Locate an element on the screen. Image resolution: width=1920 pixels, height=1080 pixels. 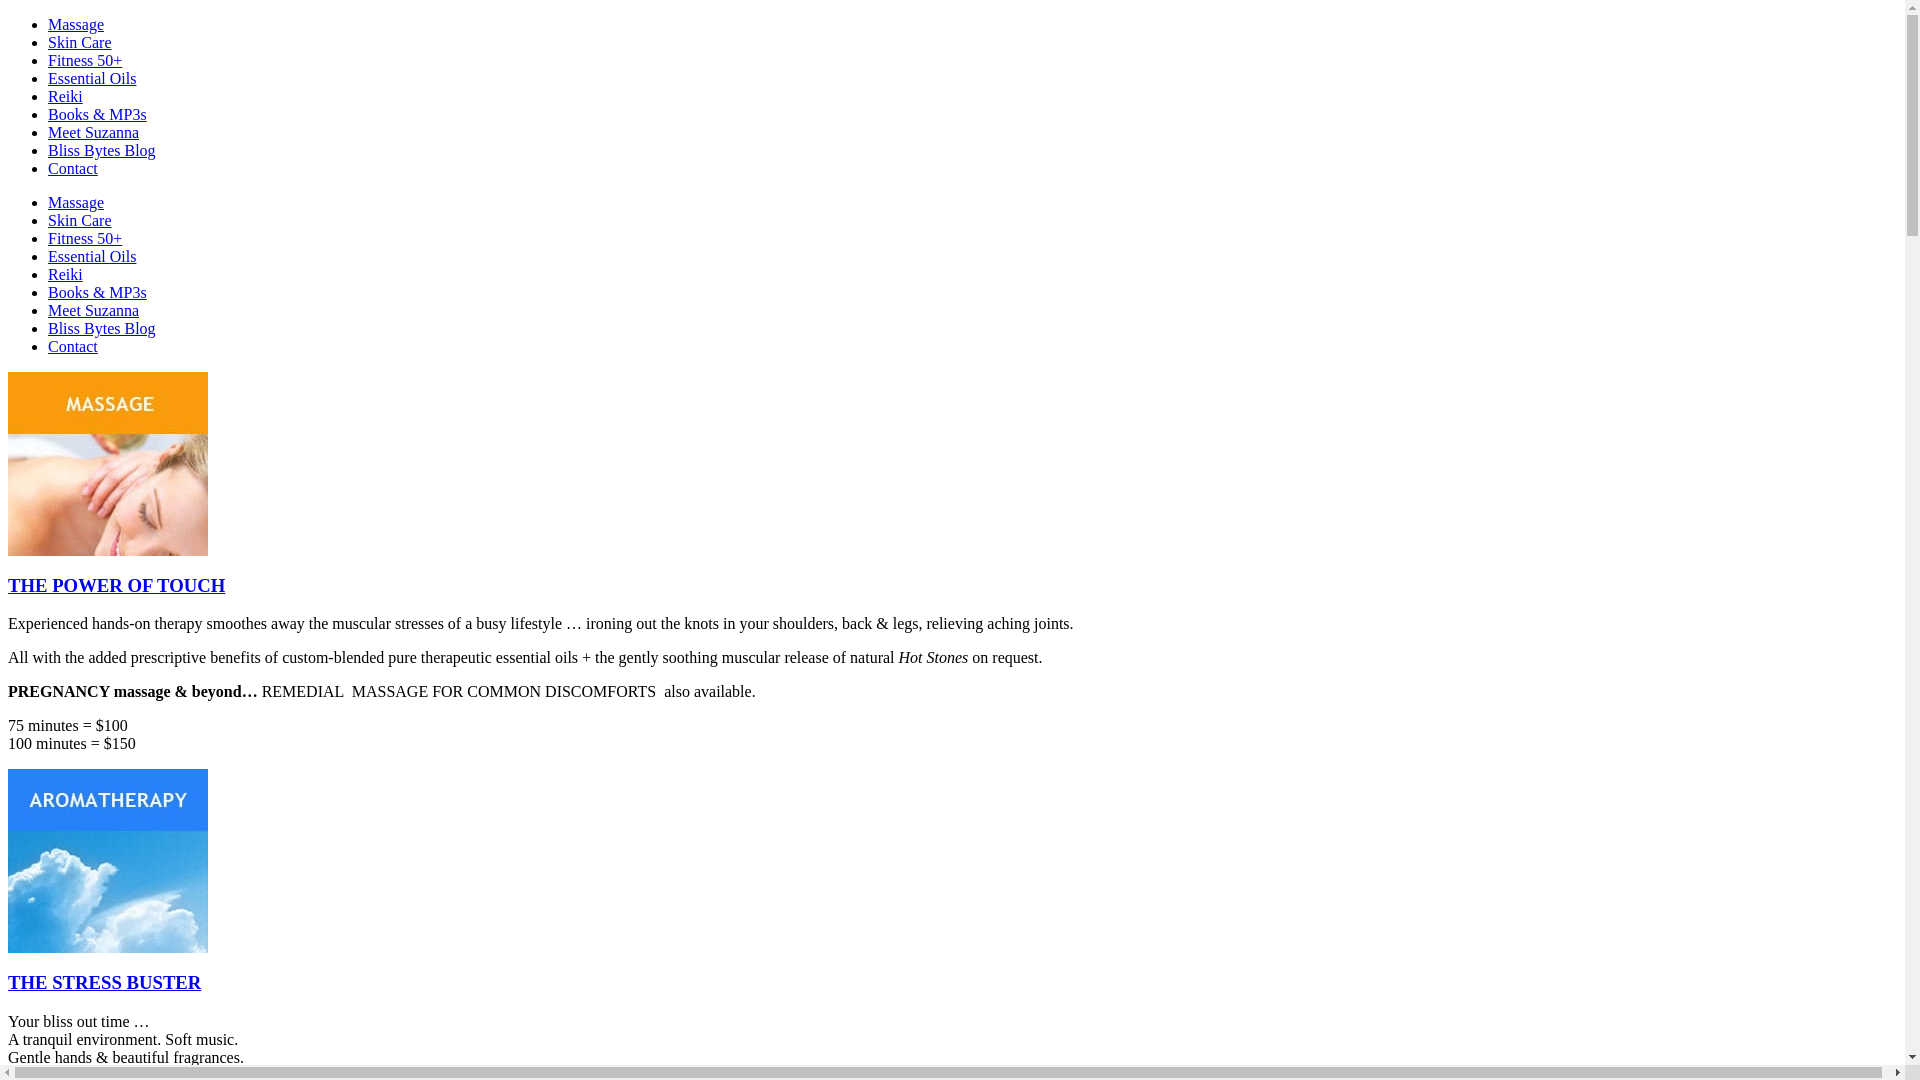
THE STRESS BUSTER is located at coordinates (104, 982).